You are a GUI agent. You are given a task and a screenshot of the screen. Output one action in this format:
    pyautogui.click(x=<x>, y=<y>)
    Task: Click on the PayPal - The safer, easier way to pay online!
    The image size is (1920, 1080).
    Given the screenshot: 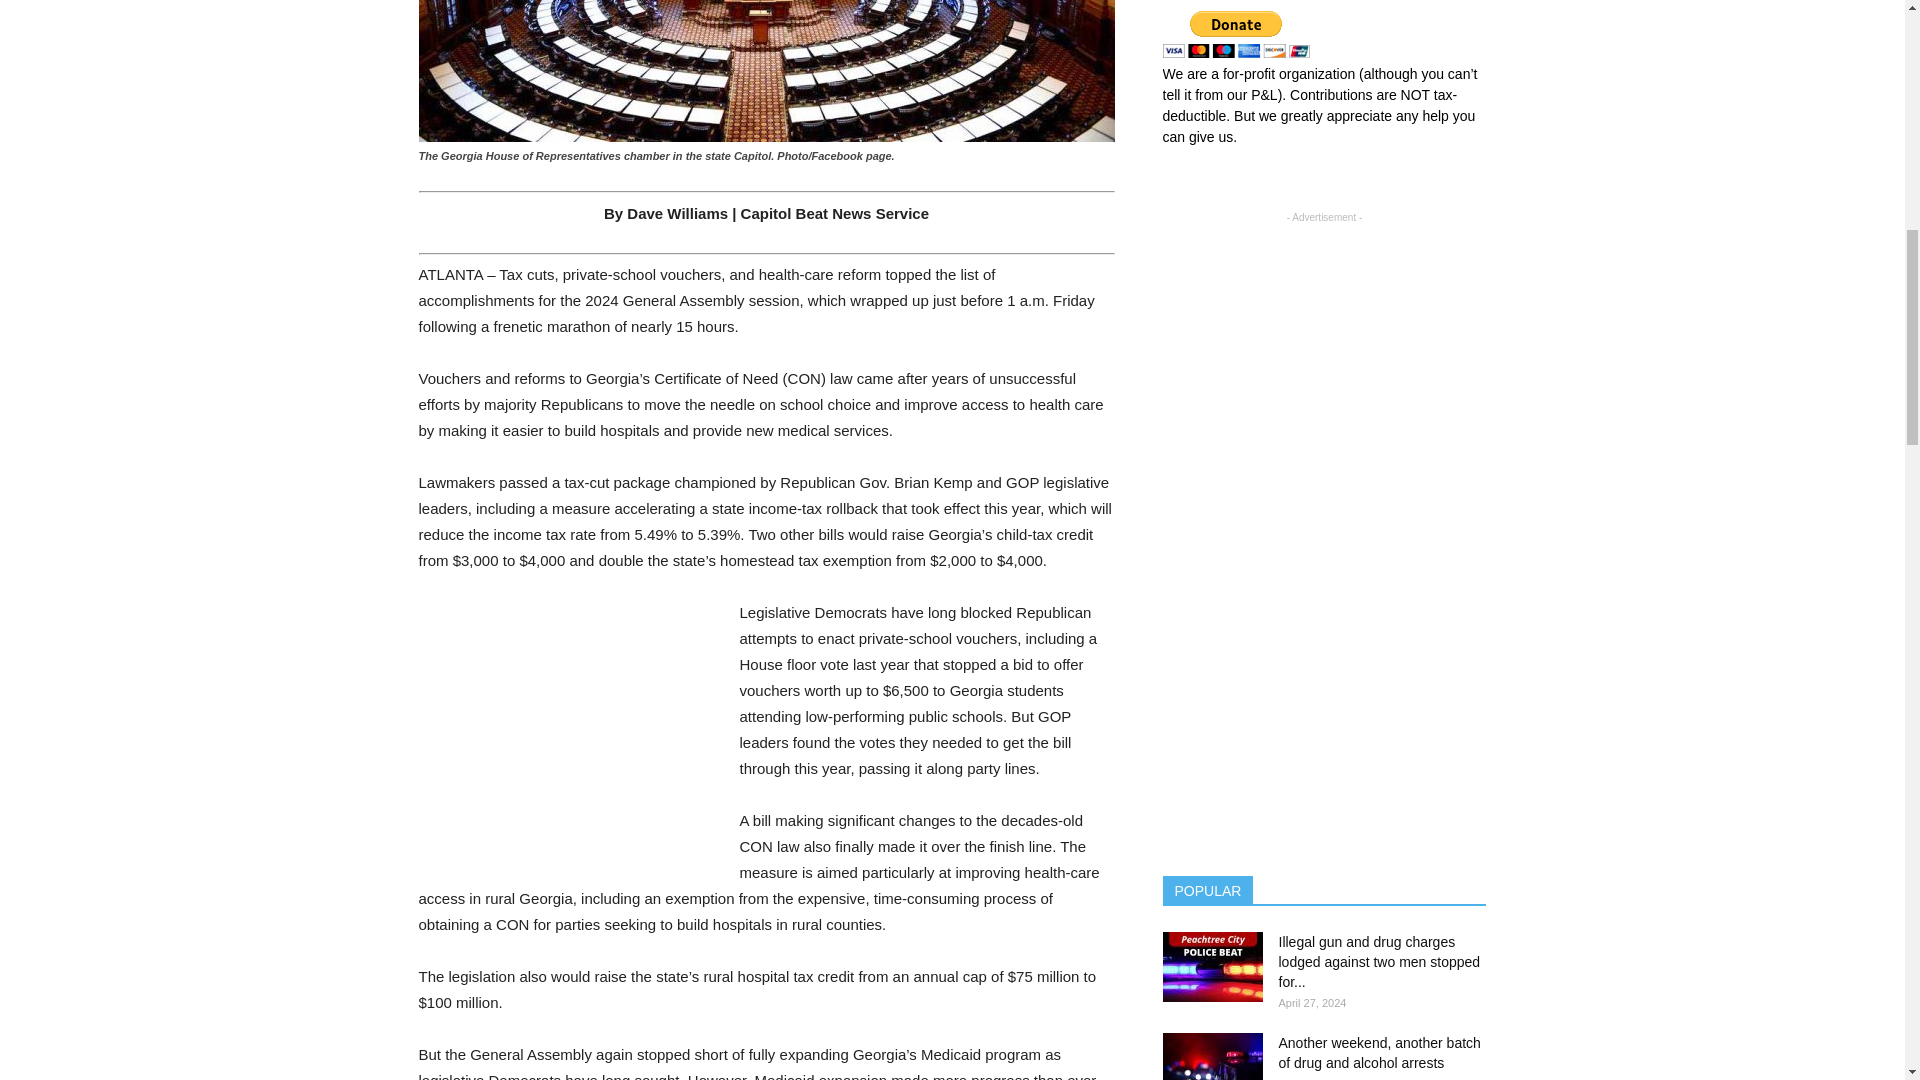 What is the action you would take?
    pyautogui.click(x=1235, y=34)
    